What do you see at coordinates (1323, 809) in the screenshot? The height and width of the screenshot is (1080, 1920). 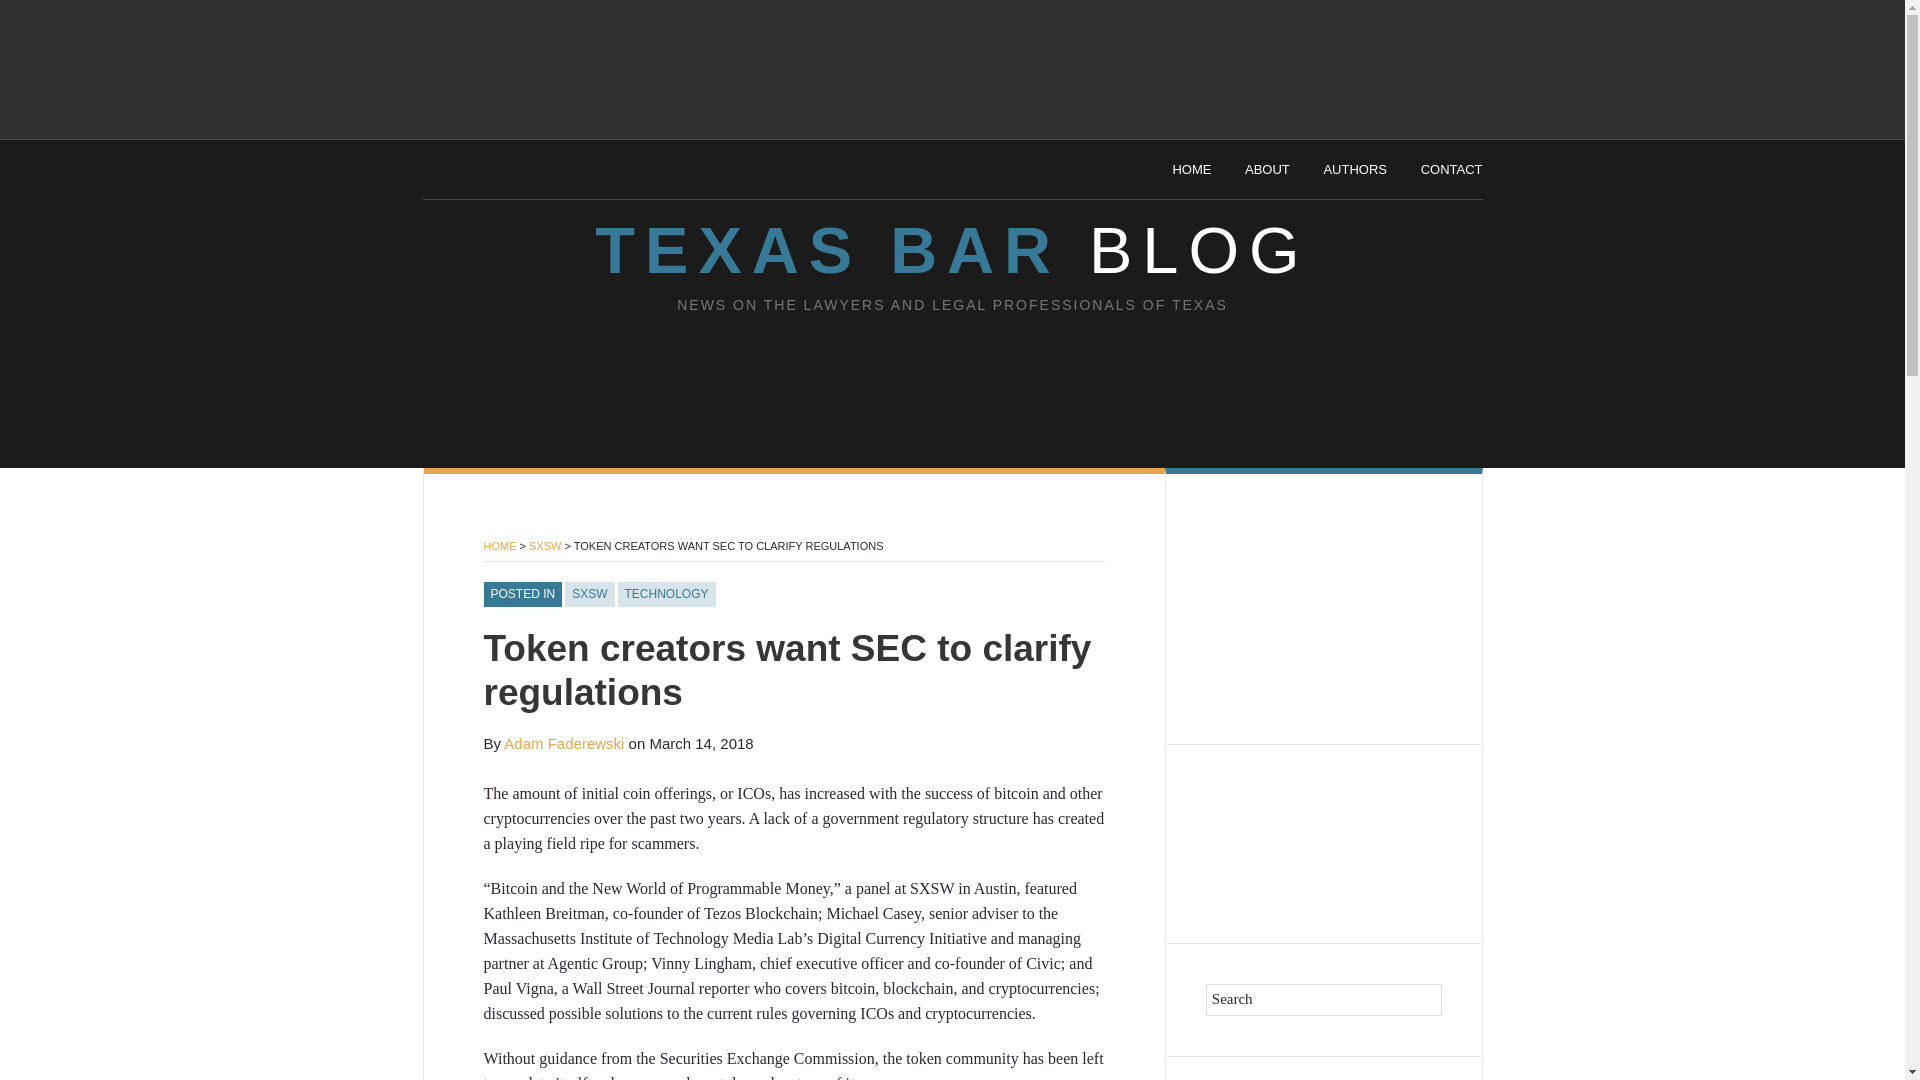 I see `TEXASBAR.COM` at bounding box center [1323, 809].